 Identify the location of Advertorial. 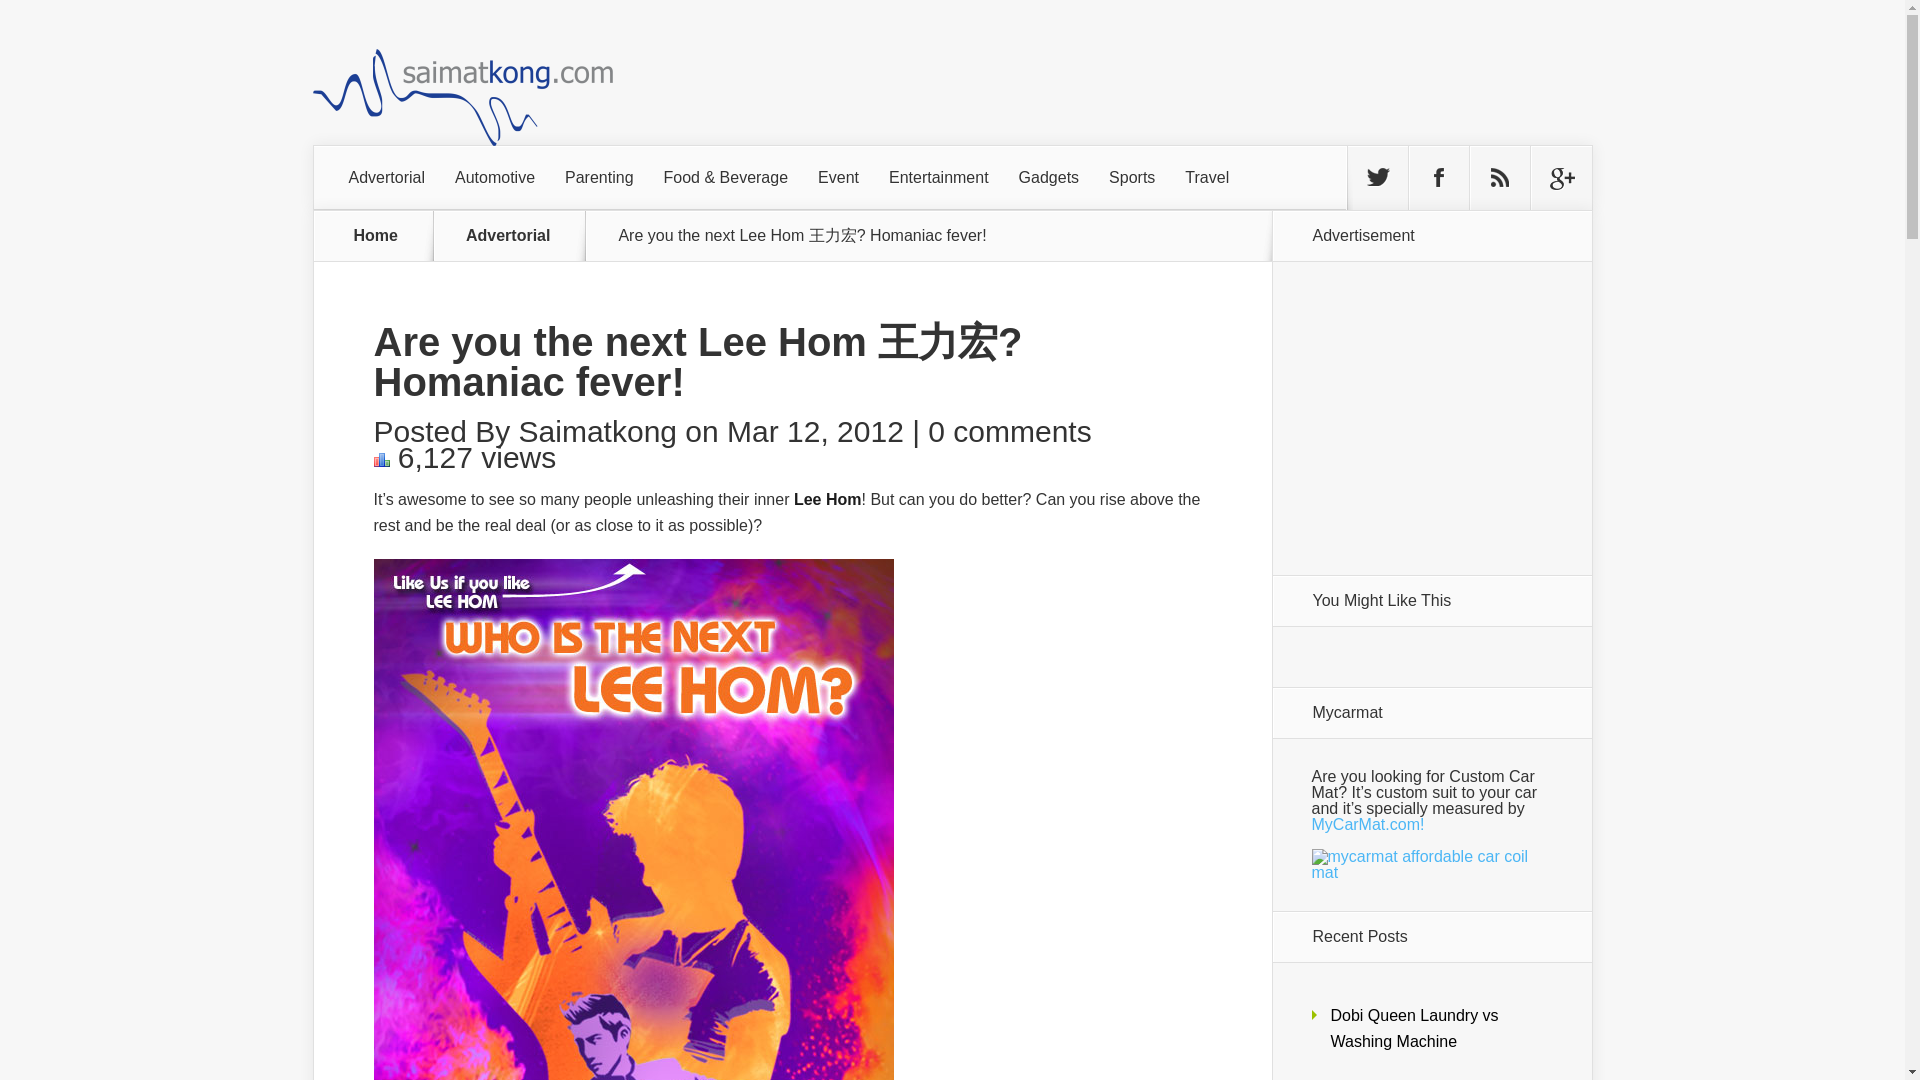
(386, 177).